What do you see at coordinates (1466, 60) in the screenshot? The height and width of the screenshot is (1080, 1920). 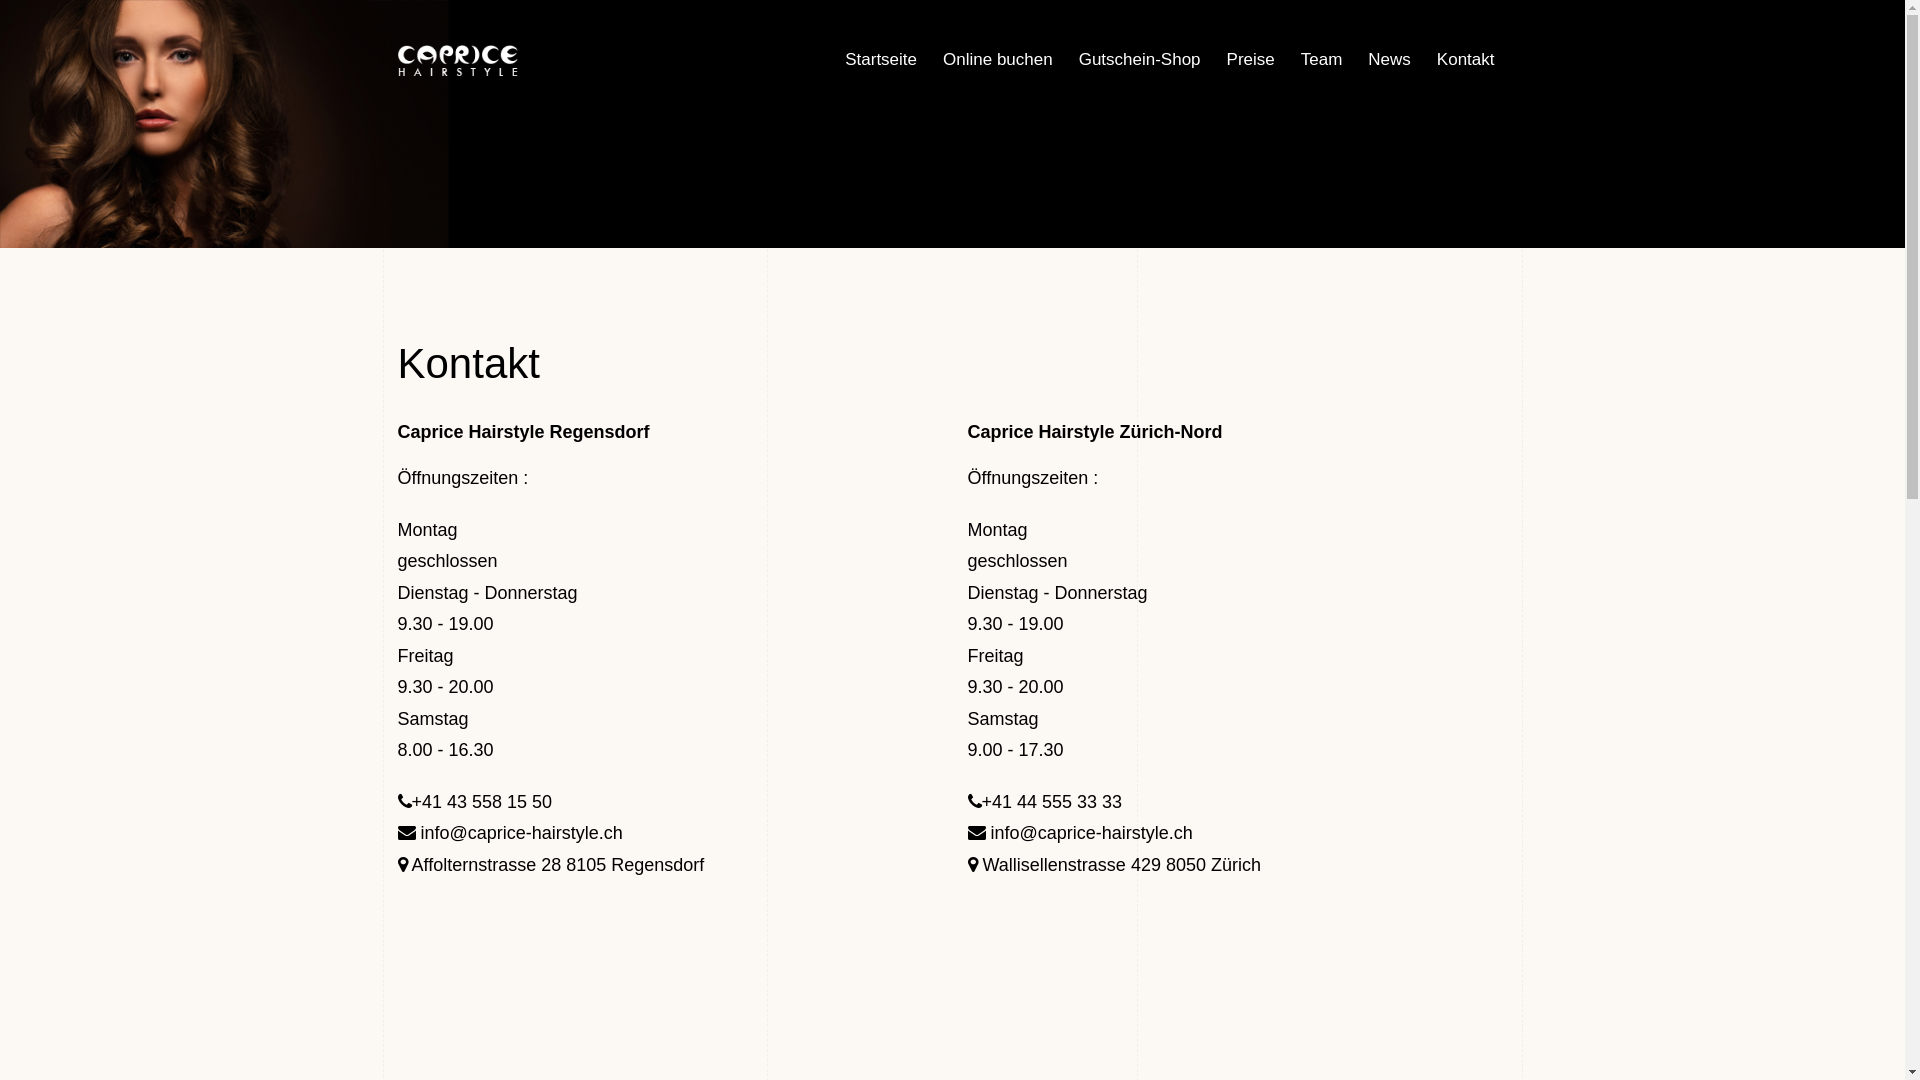 I see `Kontakt` at bounding box center [1466, 60].